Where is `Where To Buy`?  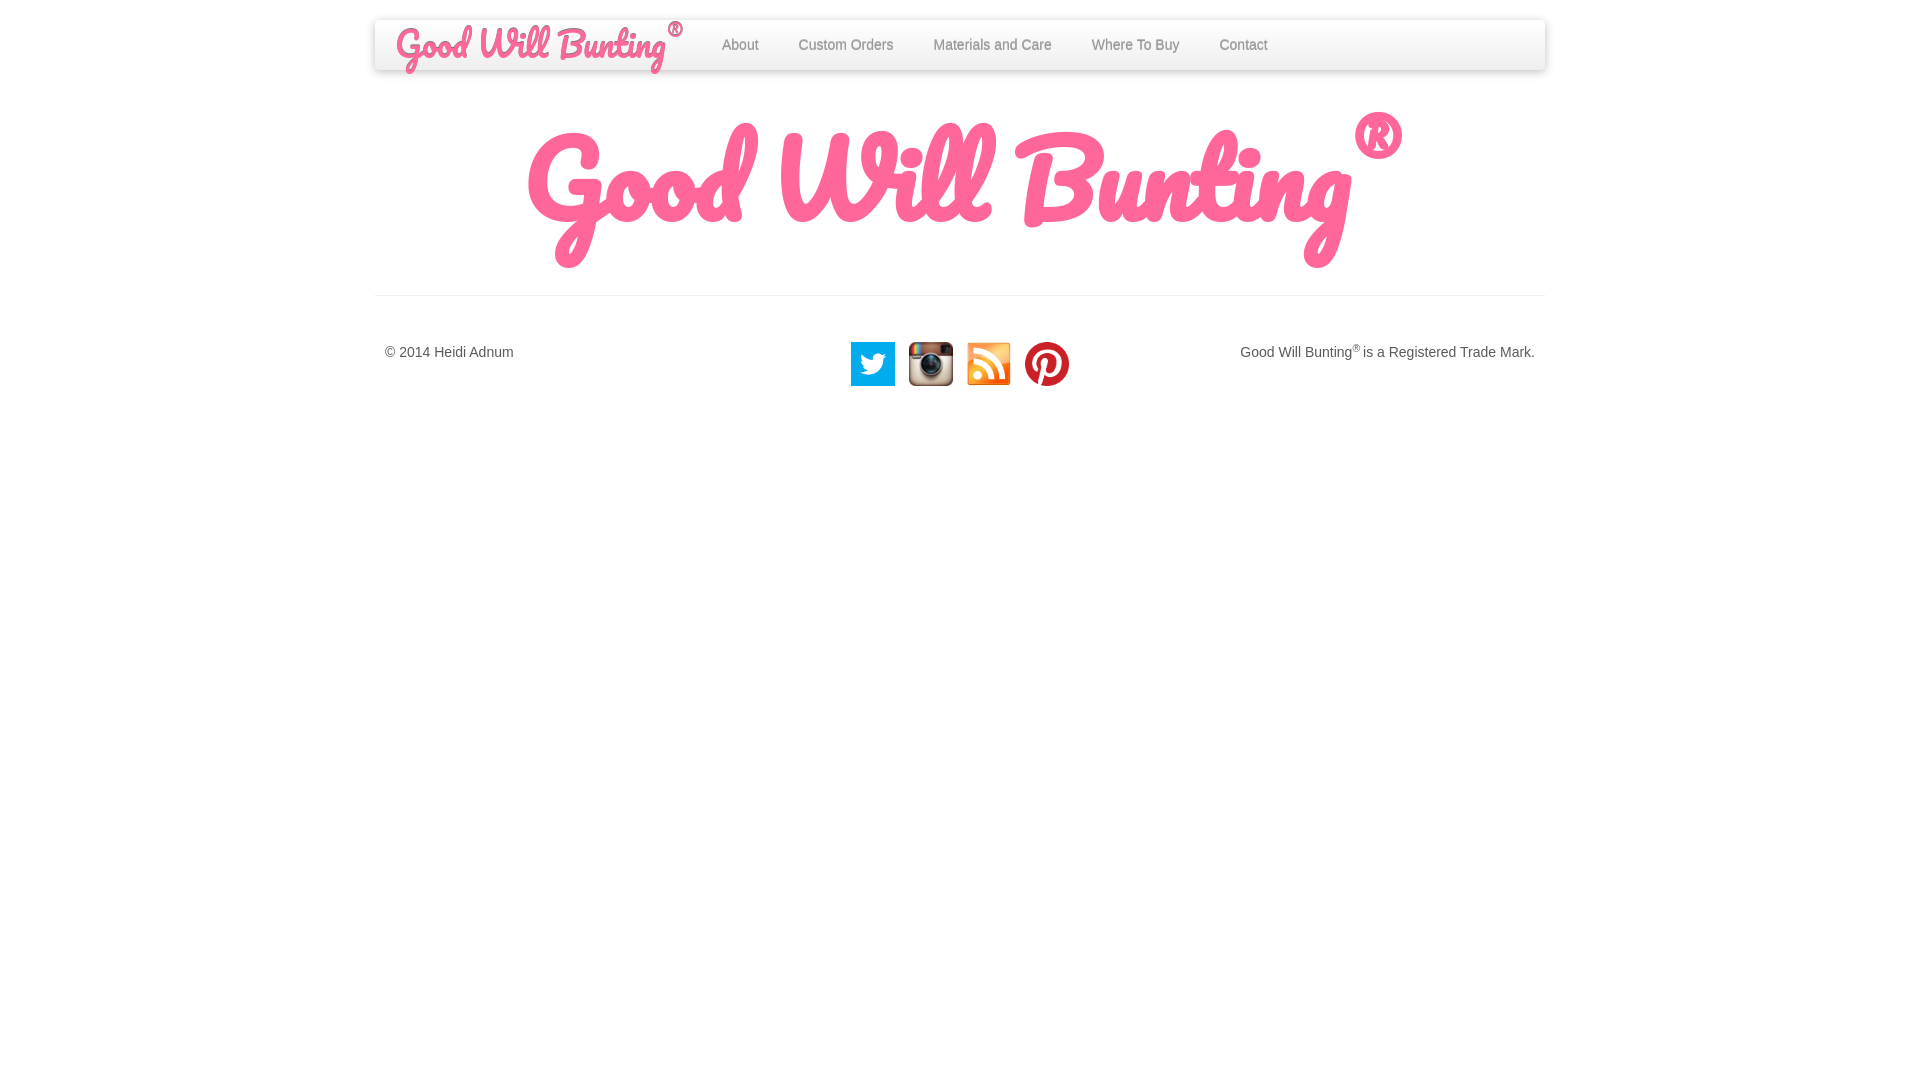 Where To Buy is located at coordinates (1136, 45).